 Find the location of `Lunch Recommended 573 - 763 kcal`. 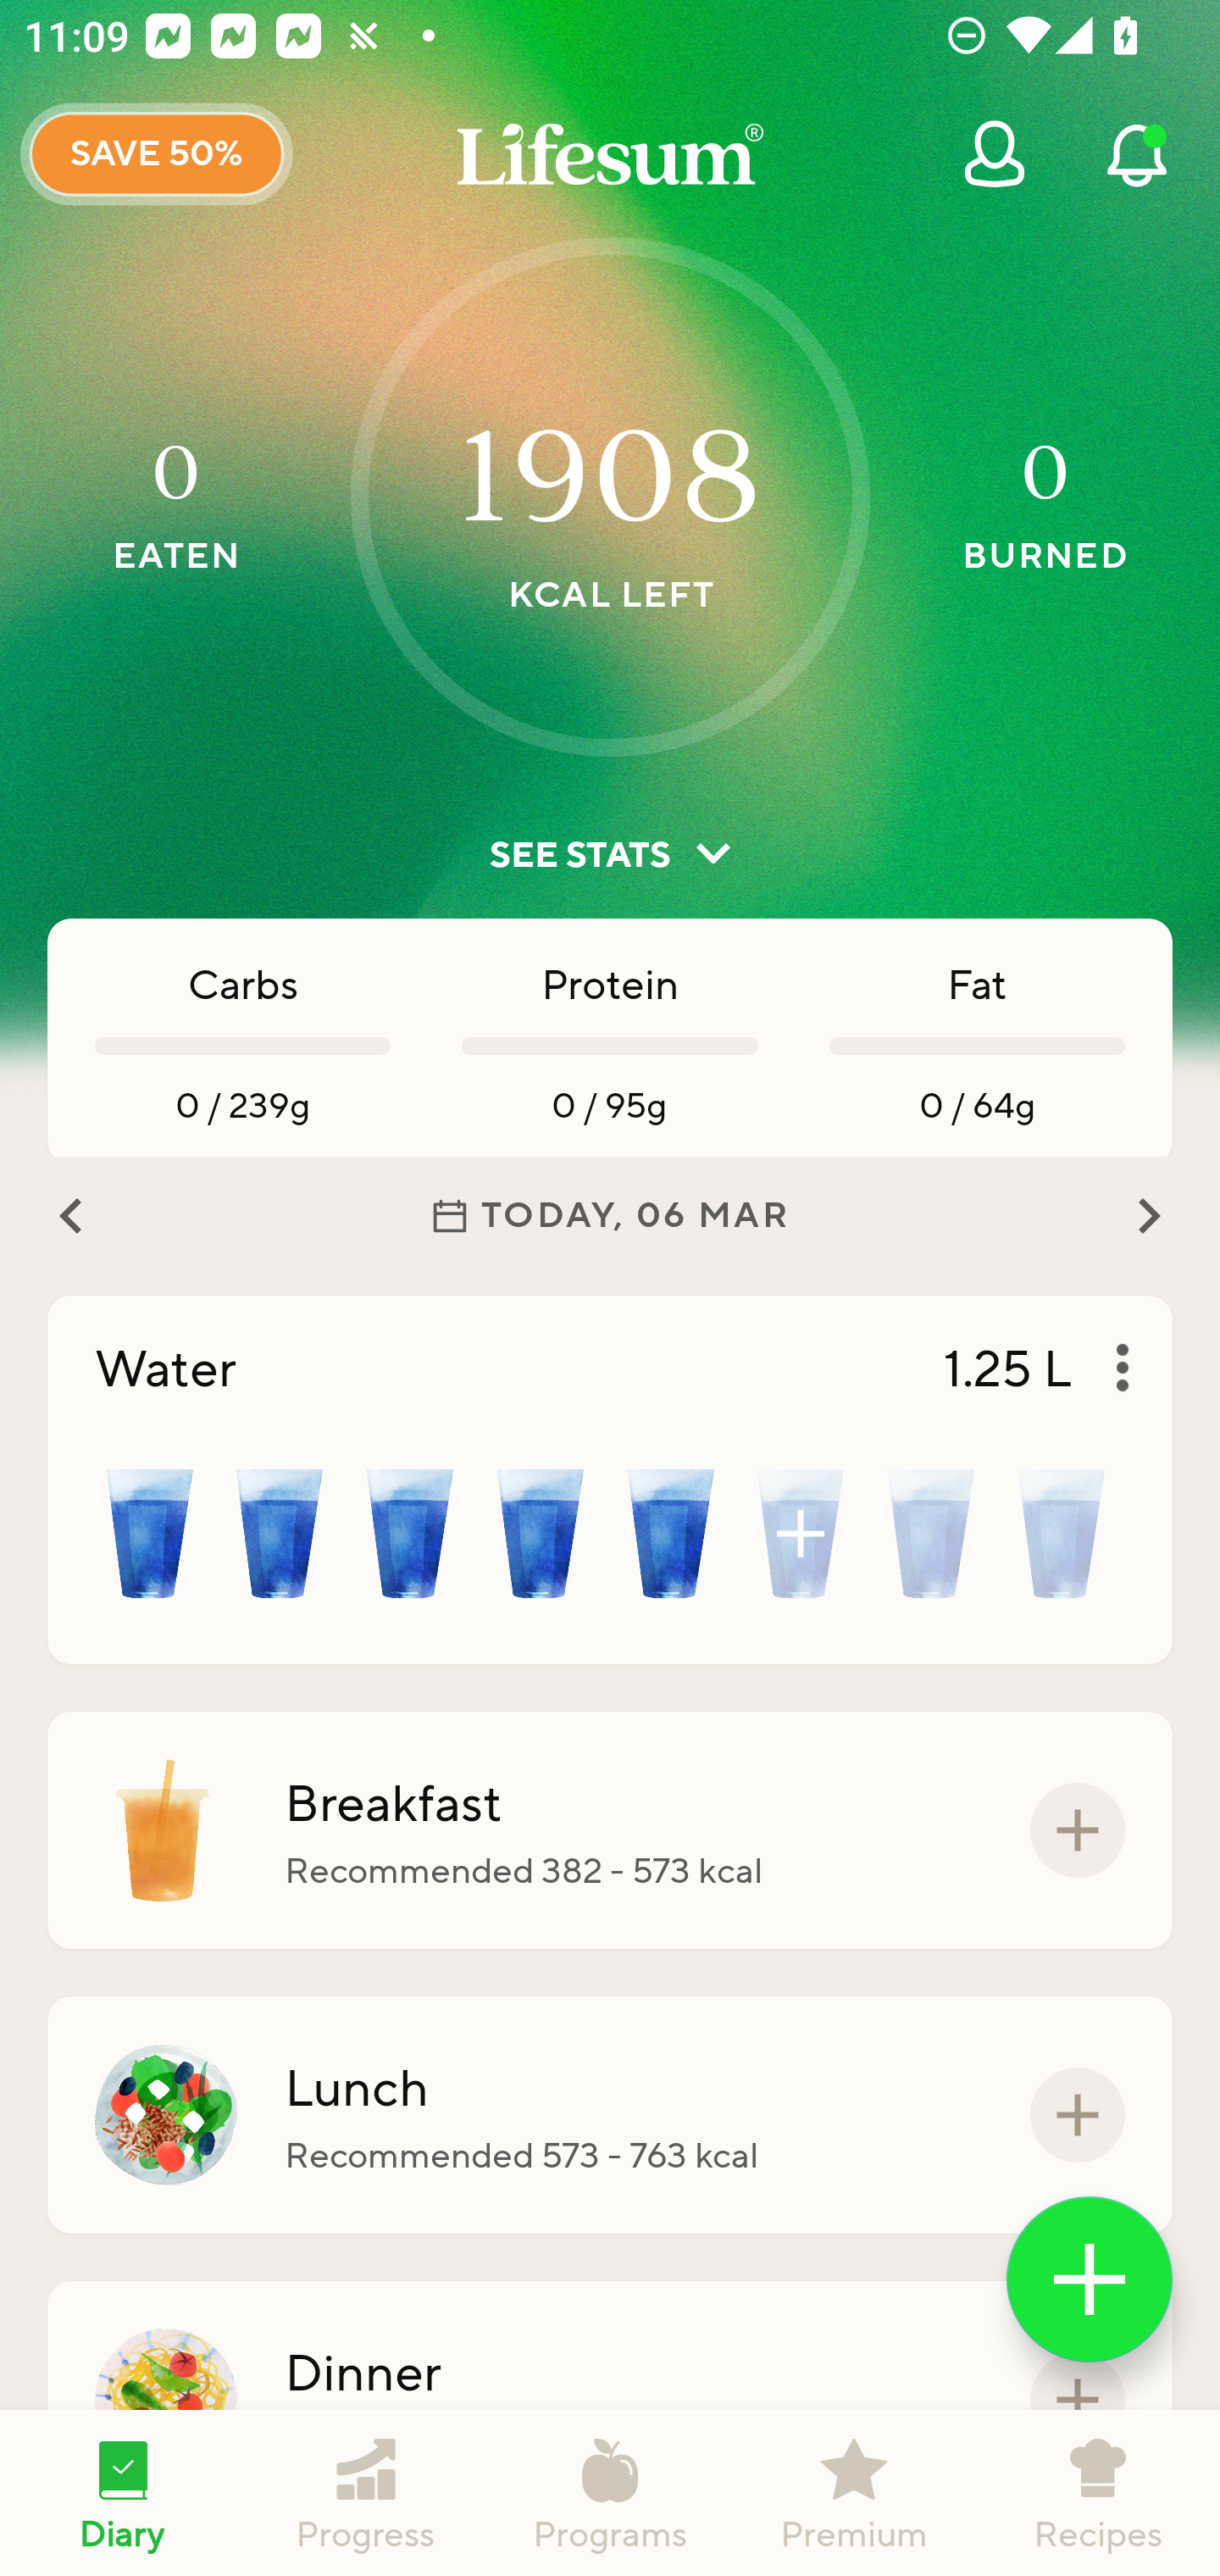

Lunch Recommended 573 - 763 kcal is located at coordinates (610, 2115).